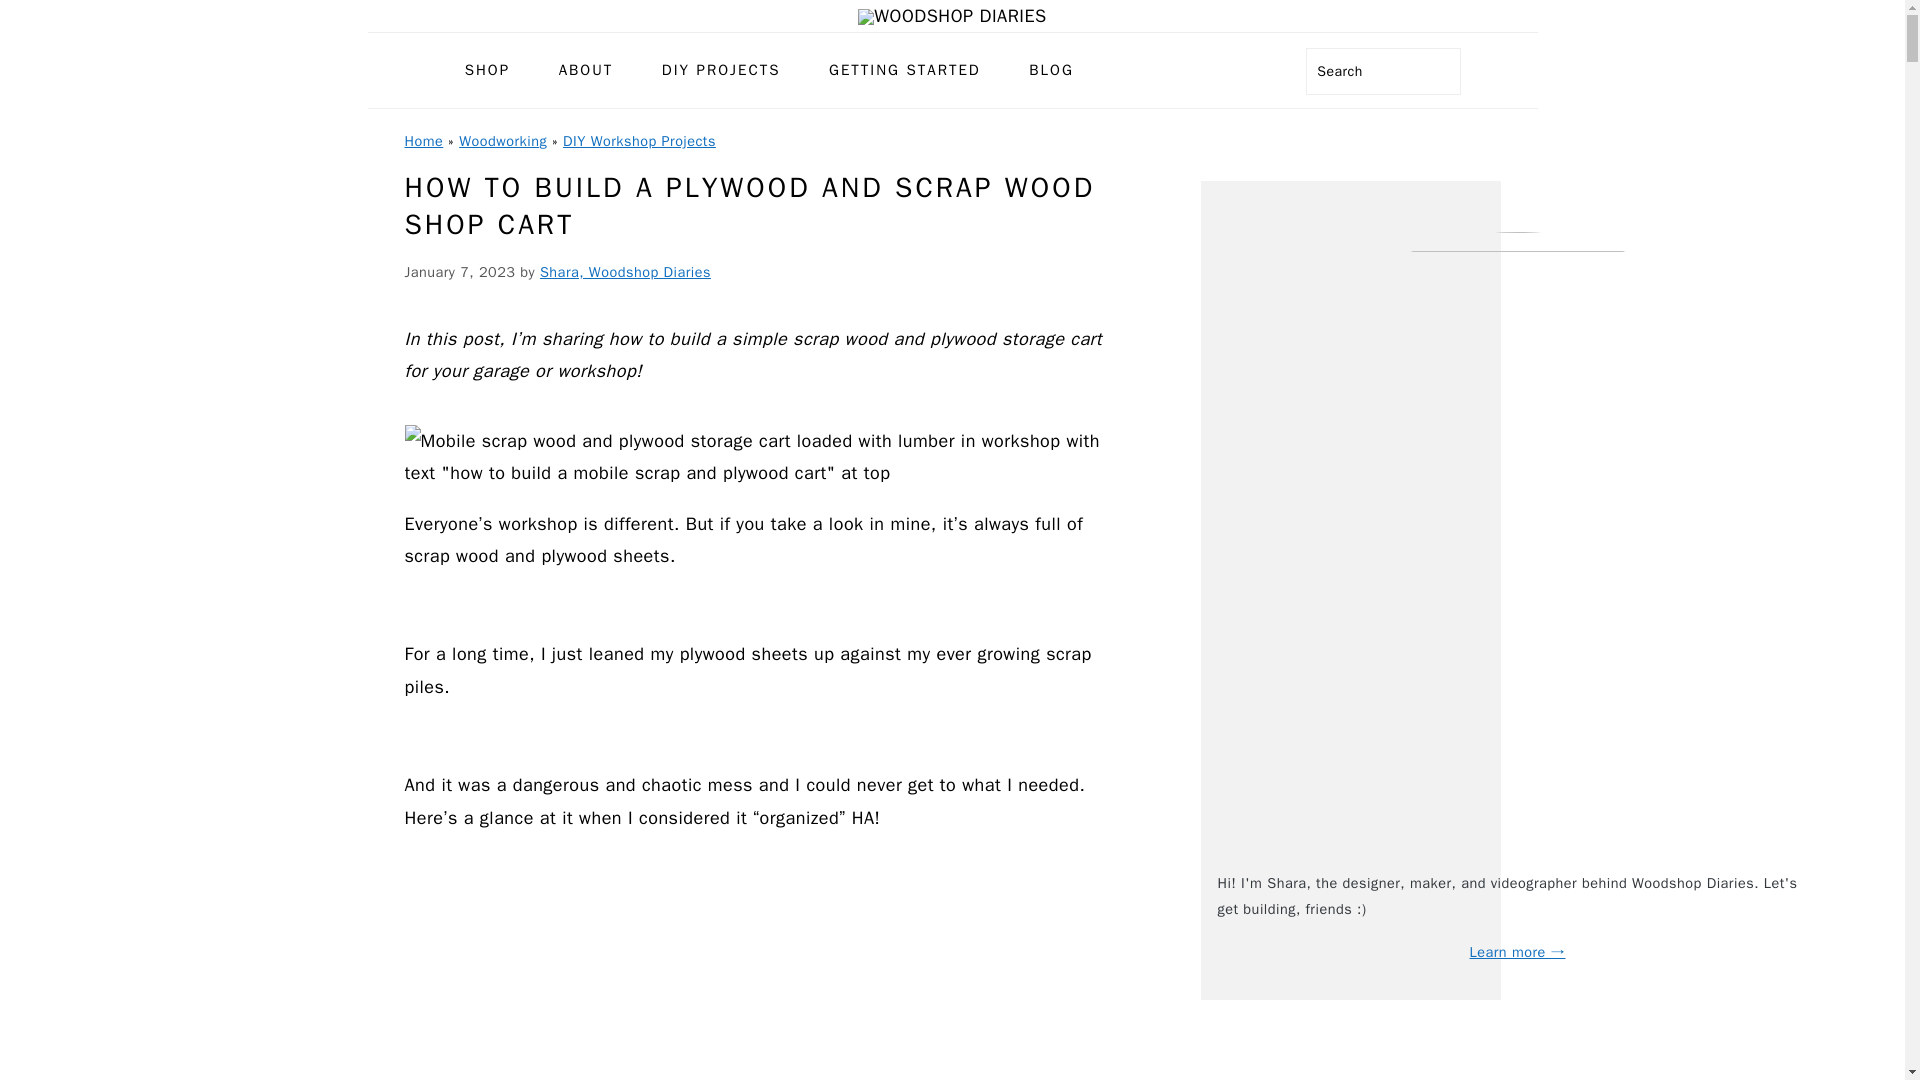  Describe the element at coordinates (1244, 72) in the screenshot. I see `YouTube` at that location.